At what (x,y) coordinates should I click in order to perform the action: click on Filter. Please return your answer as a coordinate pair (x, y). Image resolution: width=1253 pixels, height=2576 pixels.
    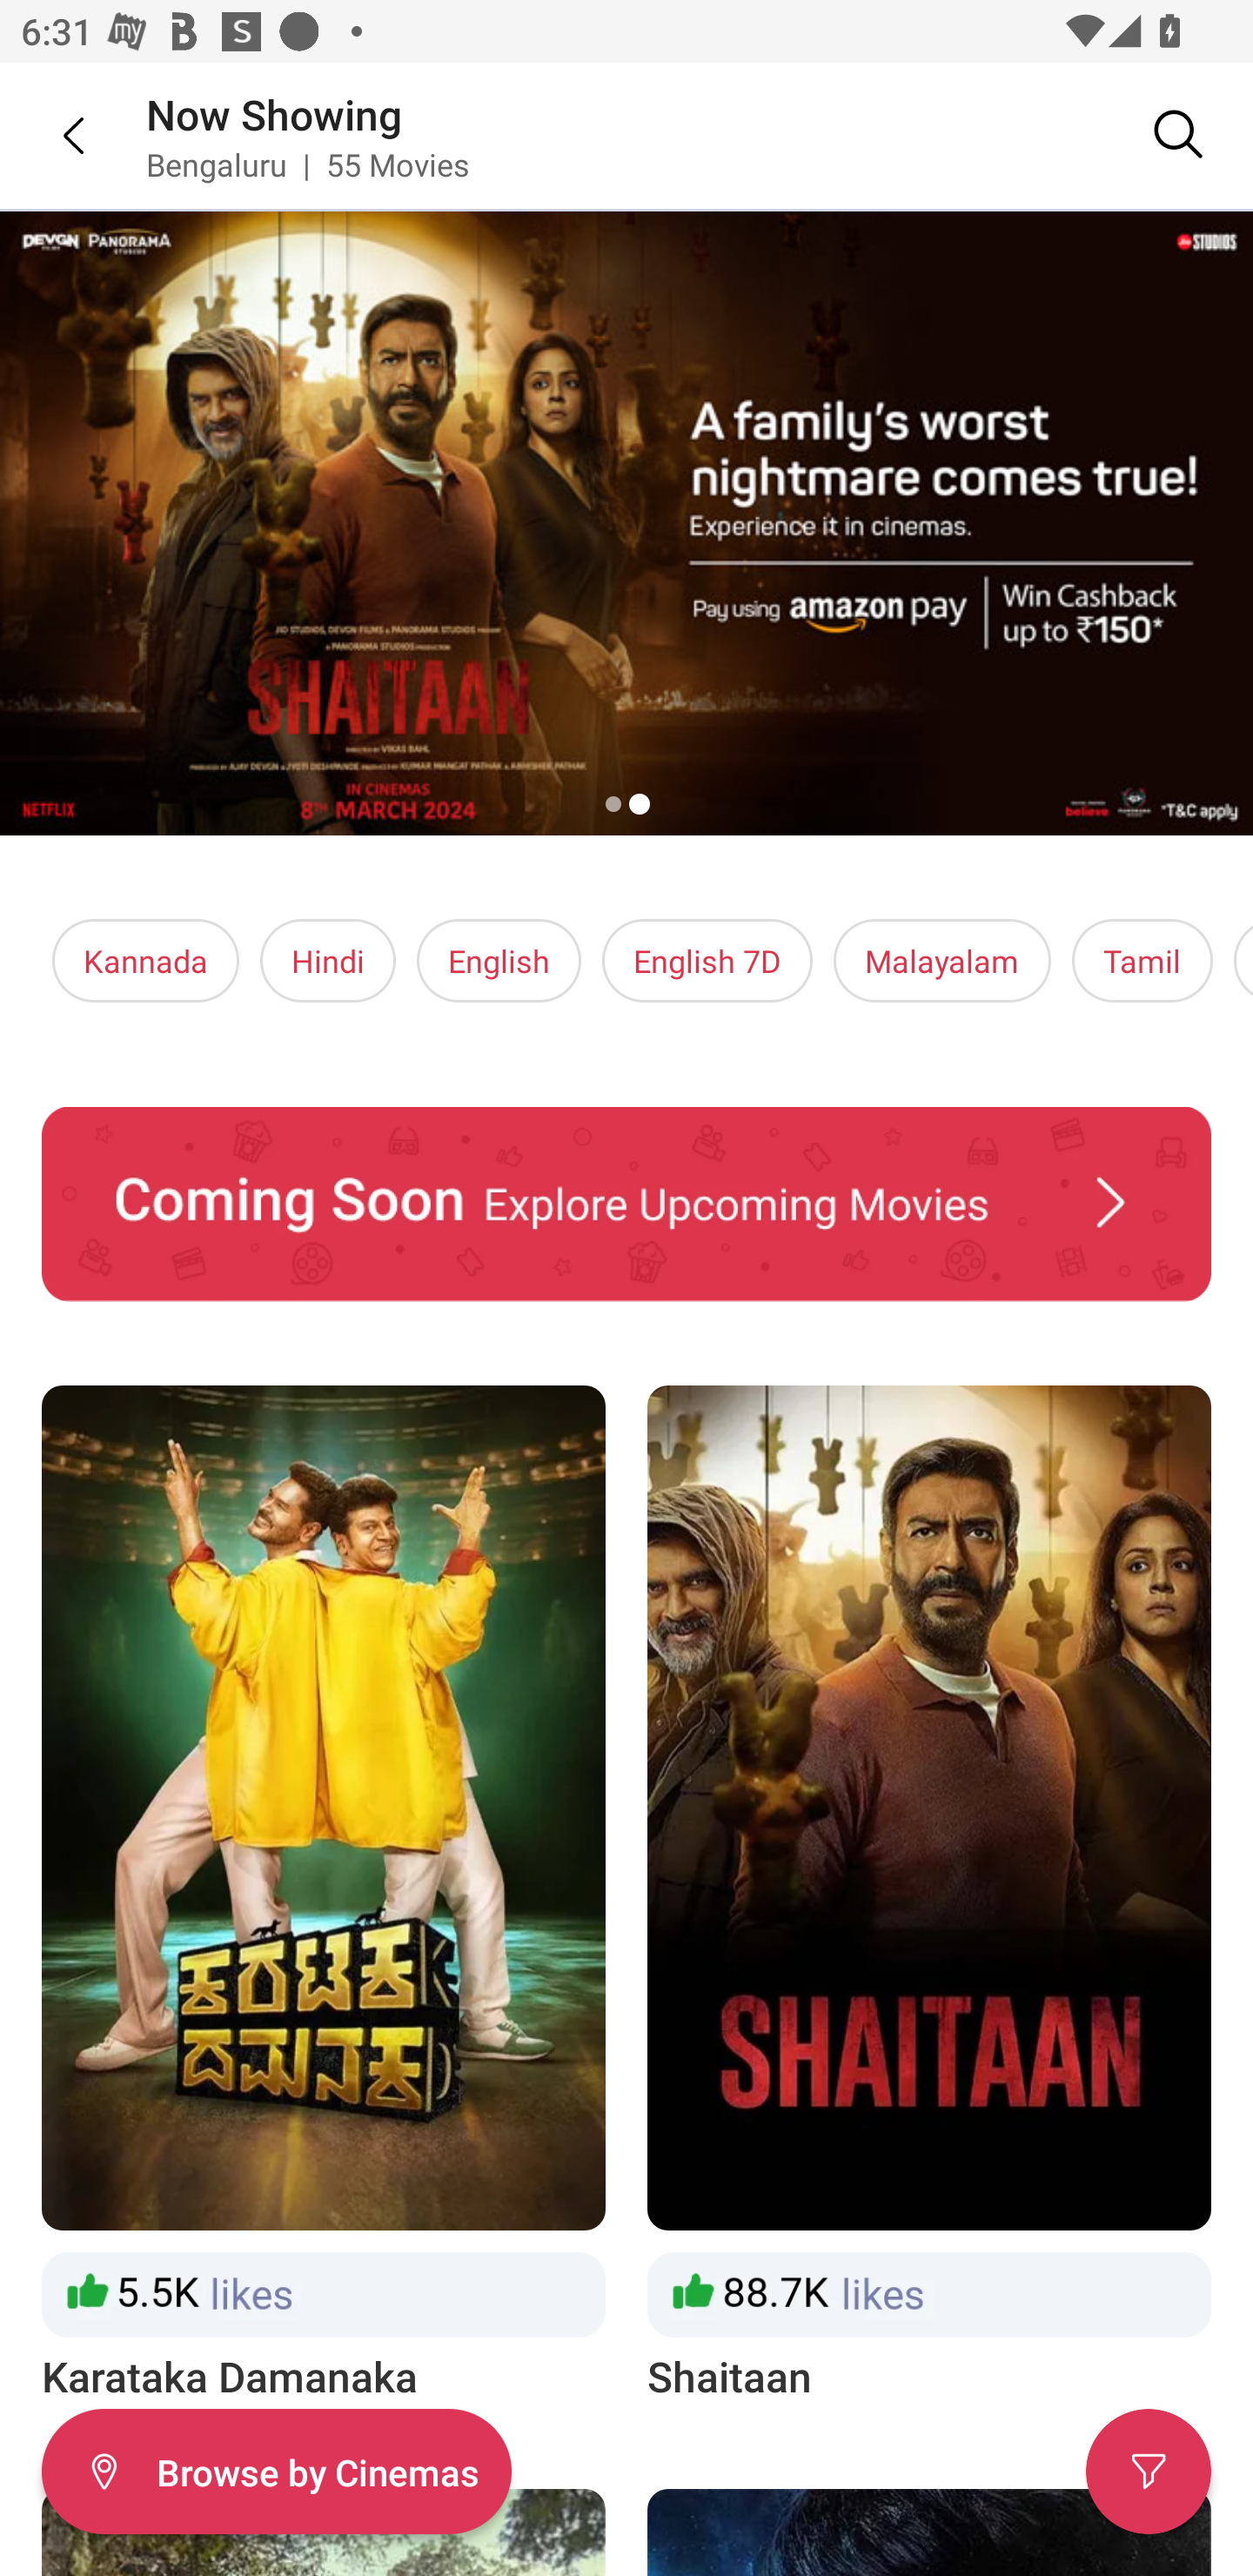
    Looking at the image, I should click on (1149, 2472).